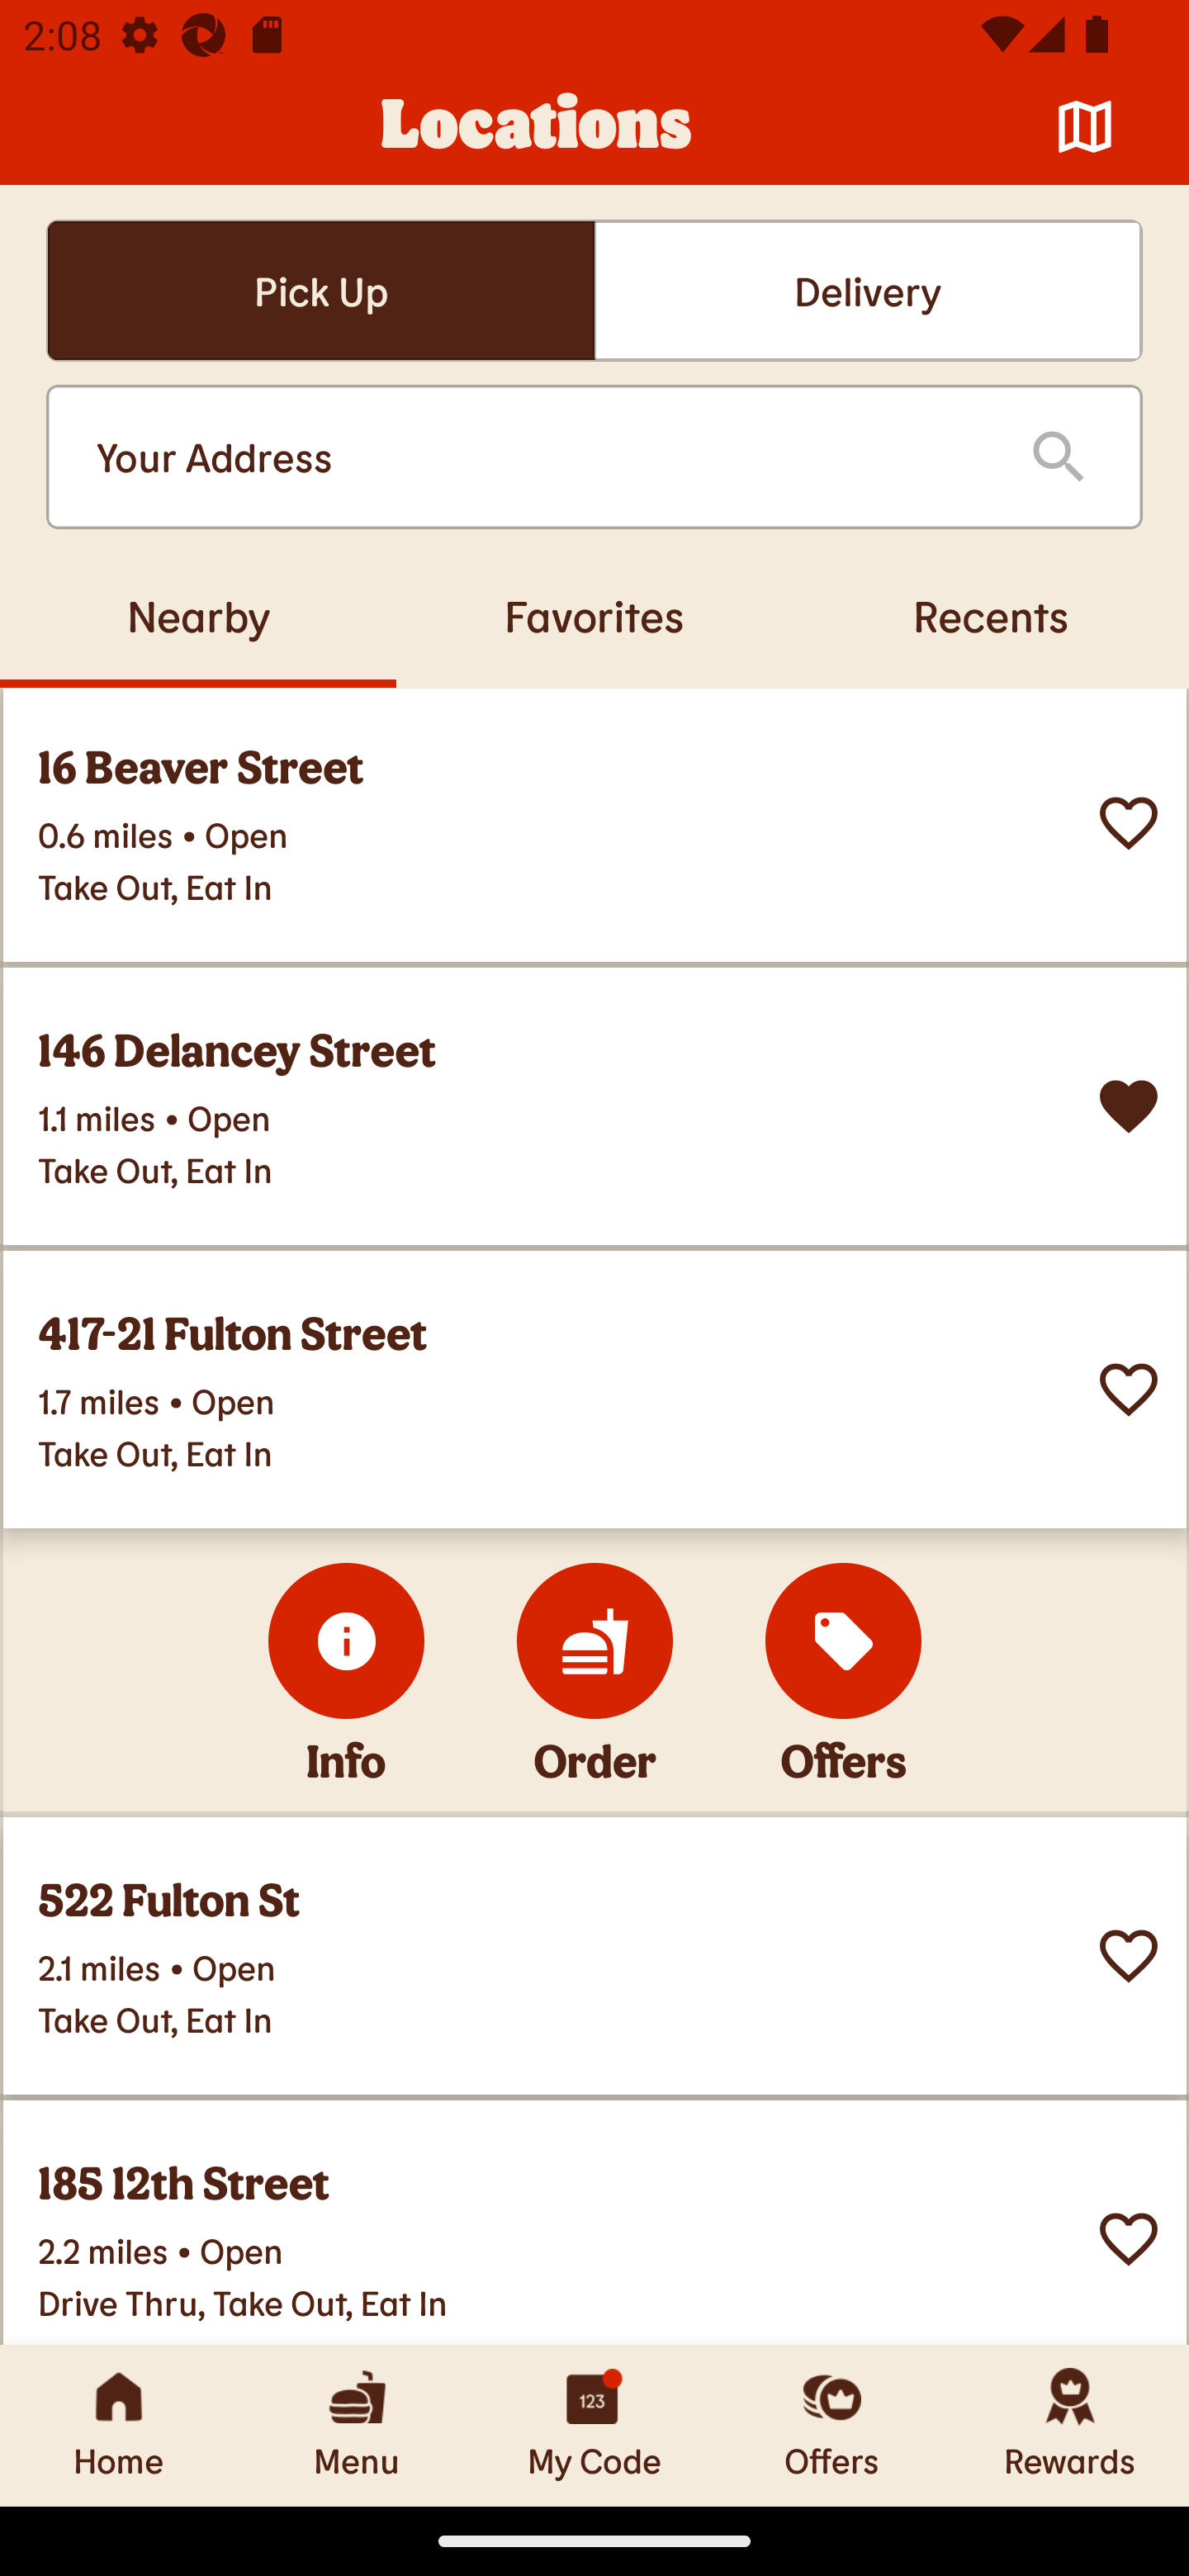  I want to click on Set this restaurant as a favorite , so click(1129, 1390).